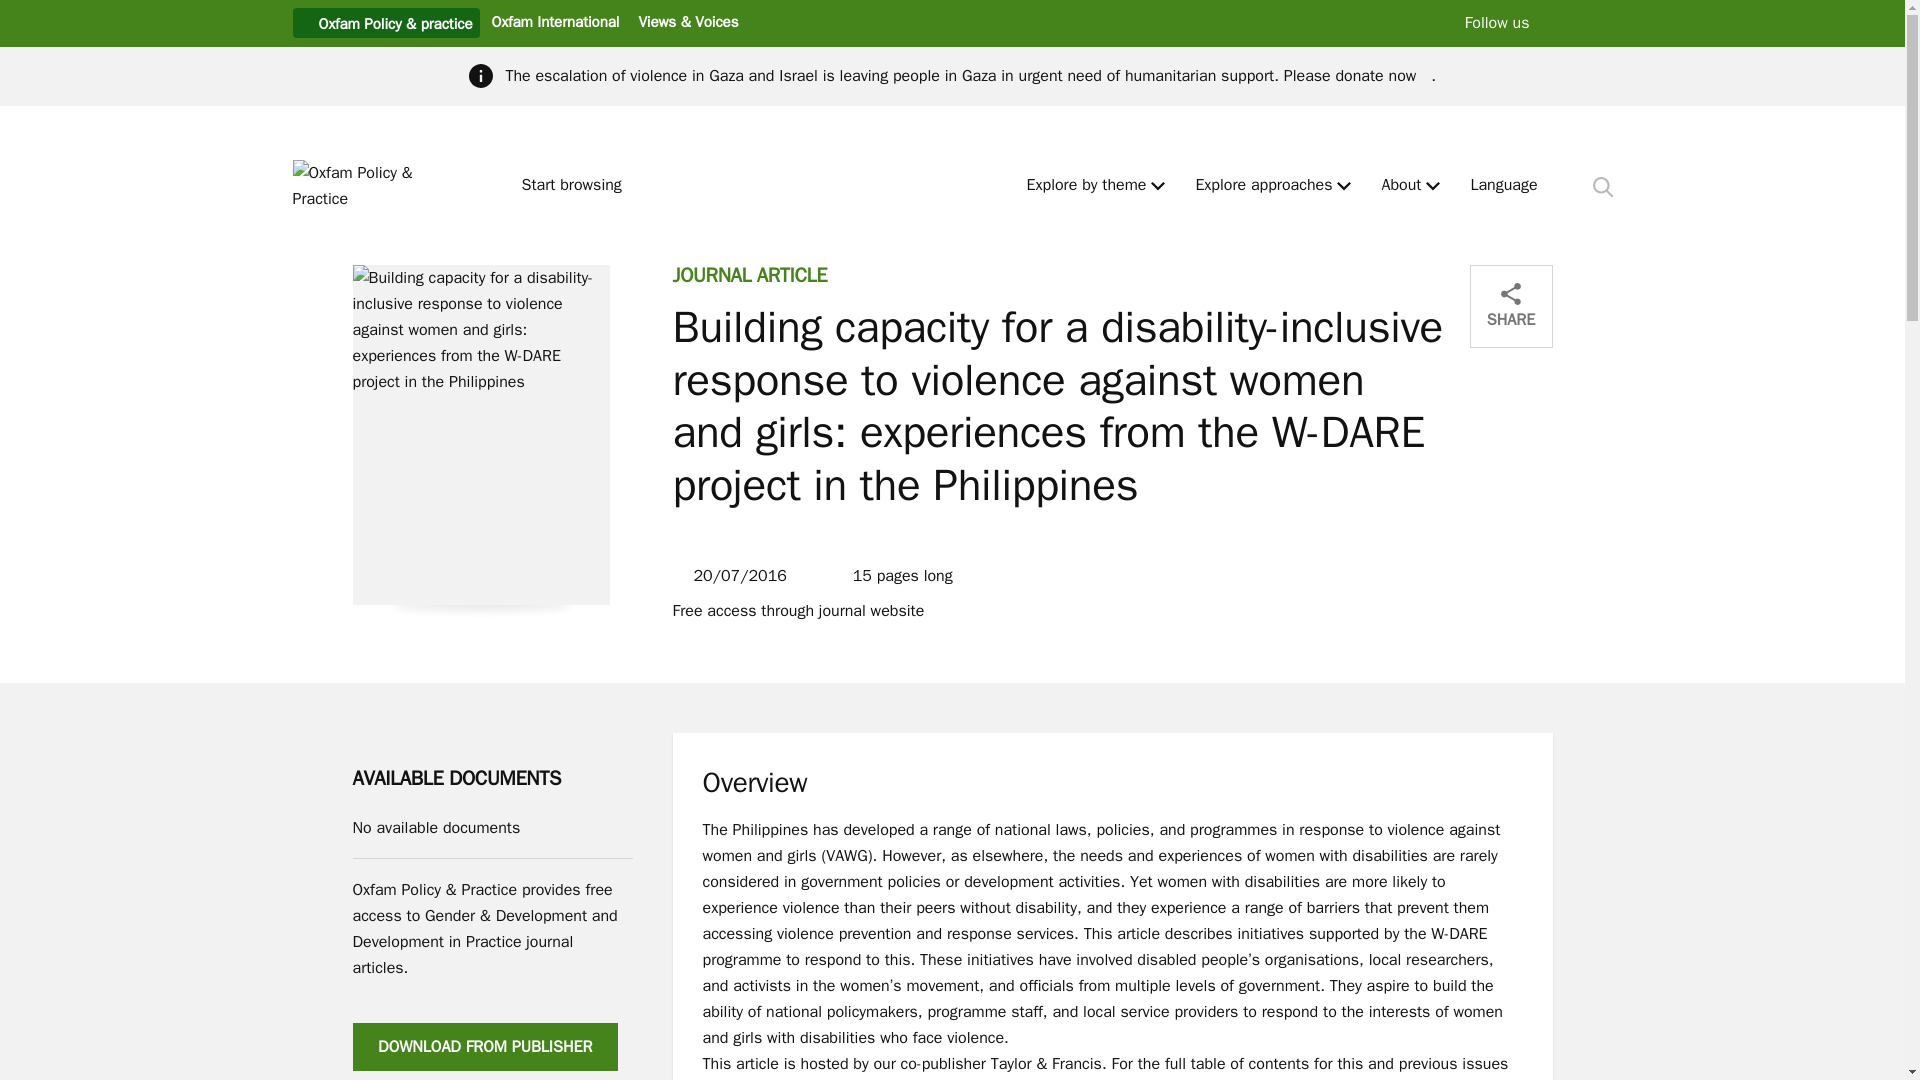 The height and width of the screenshot is (1080, 1920). I want to click on Facebook, so click(1604, 23).